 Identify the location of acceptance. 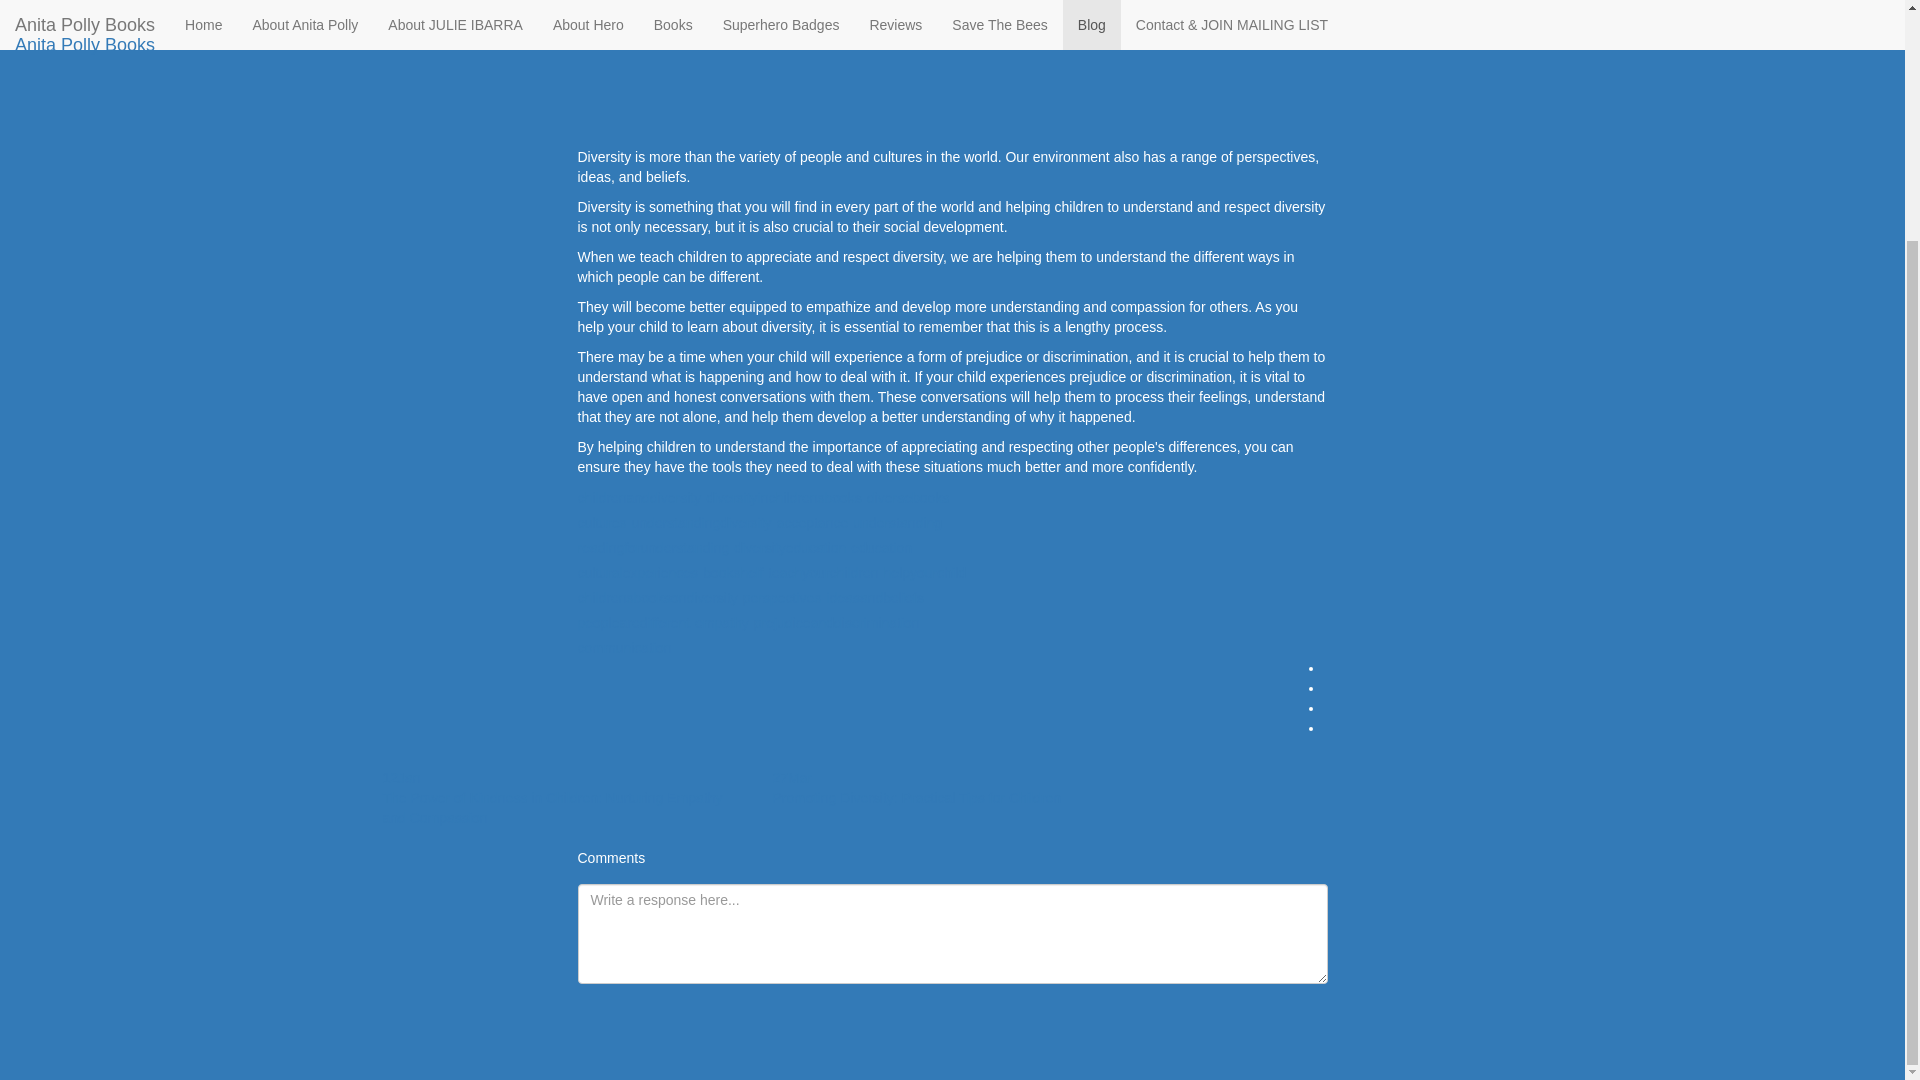
(812, 524).